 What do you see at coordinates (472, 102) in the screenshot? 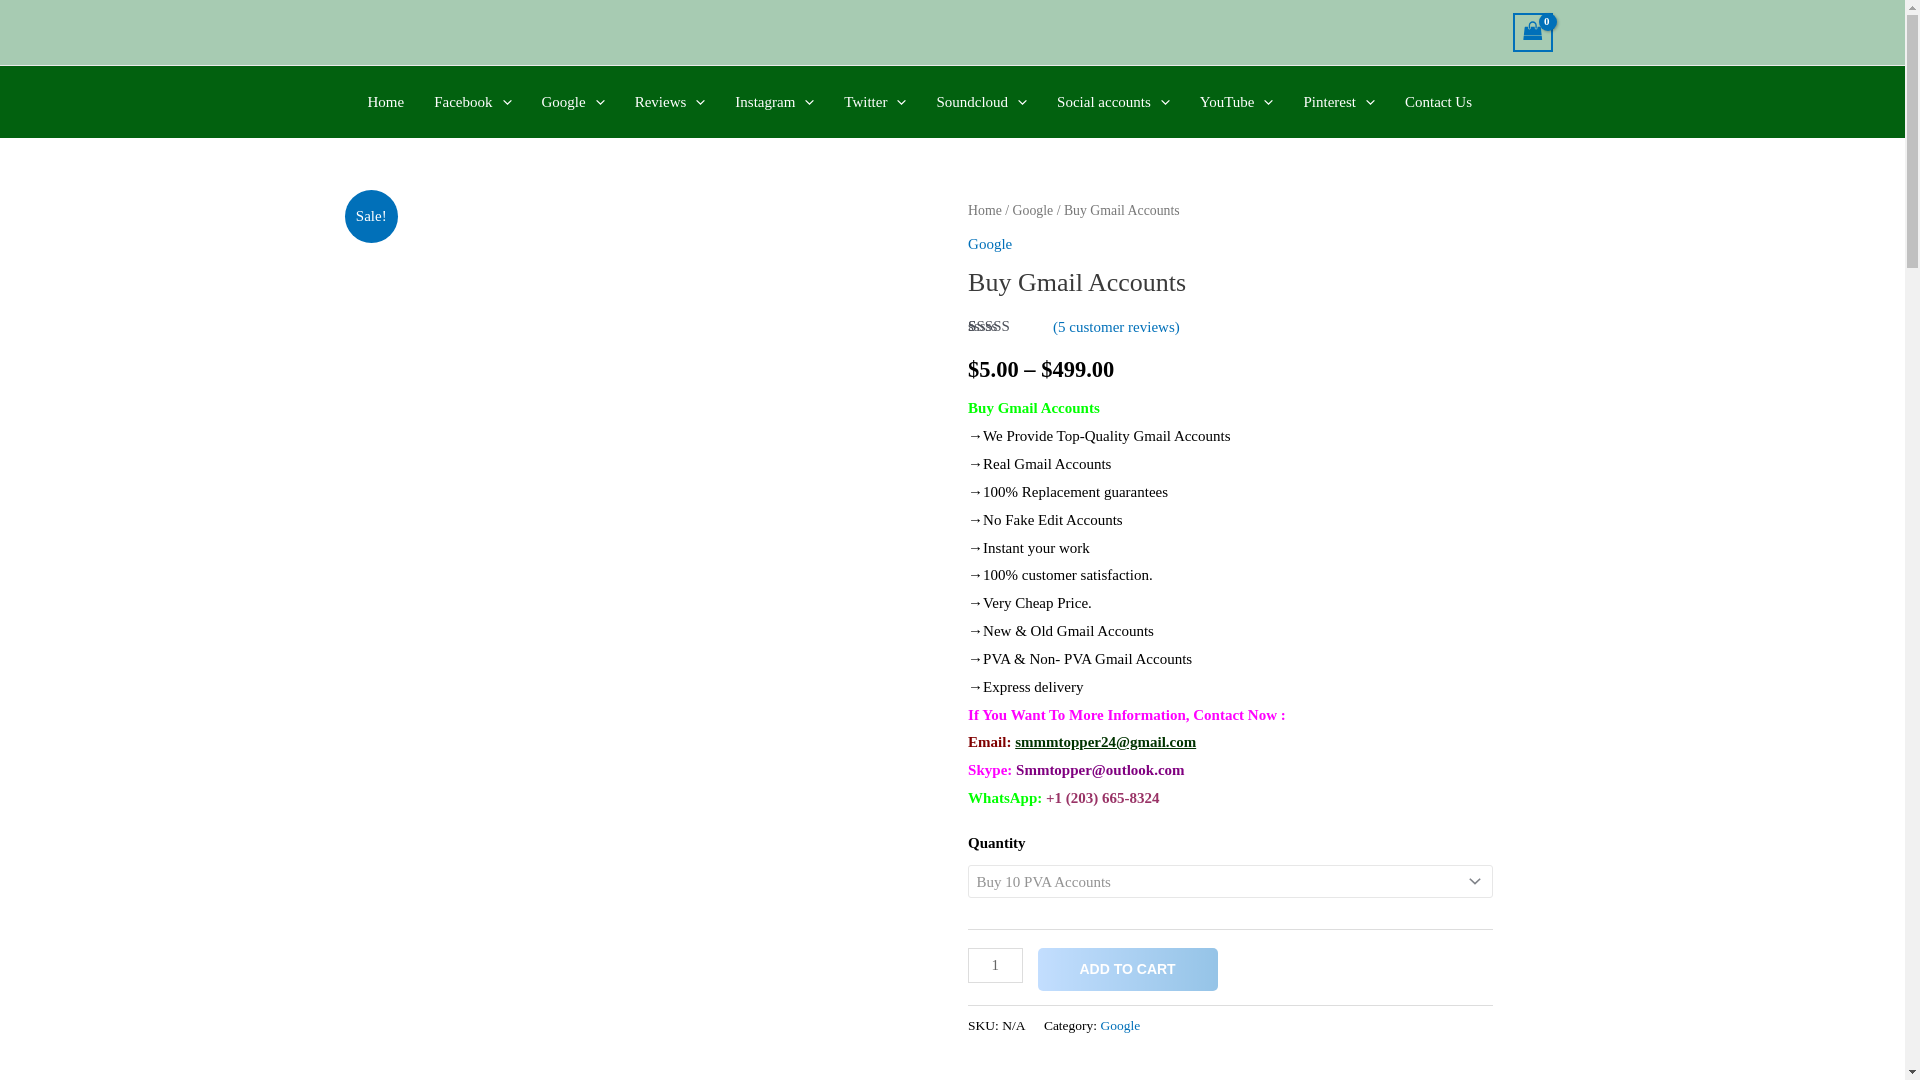
I see `Facebook` at bounding box center [472, 102].